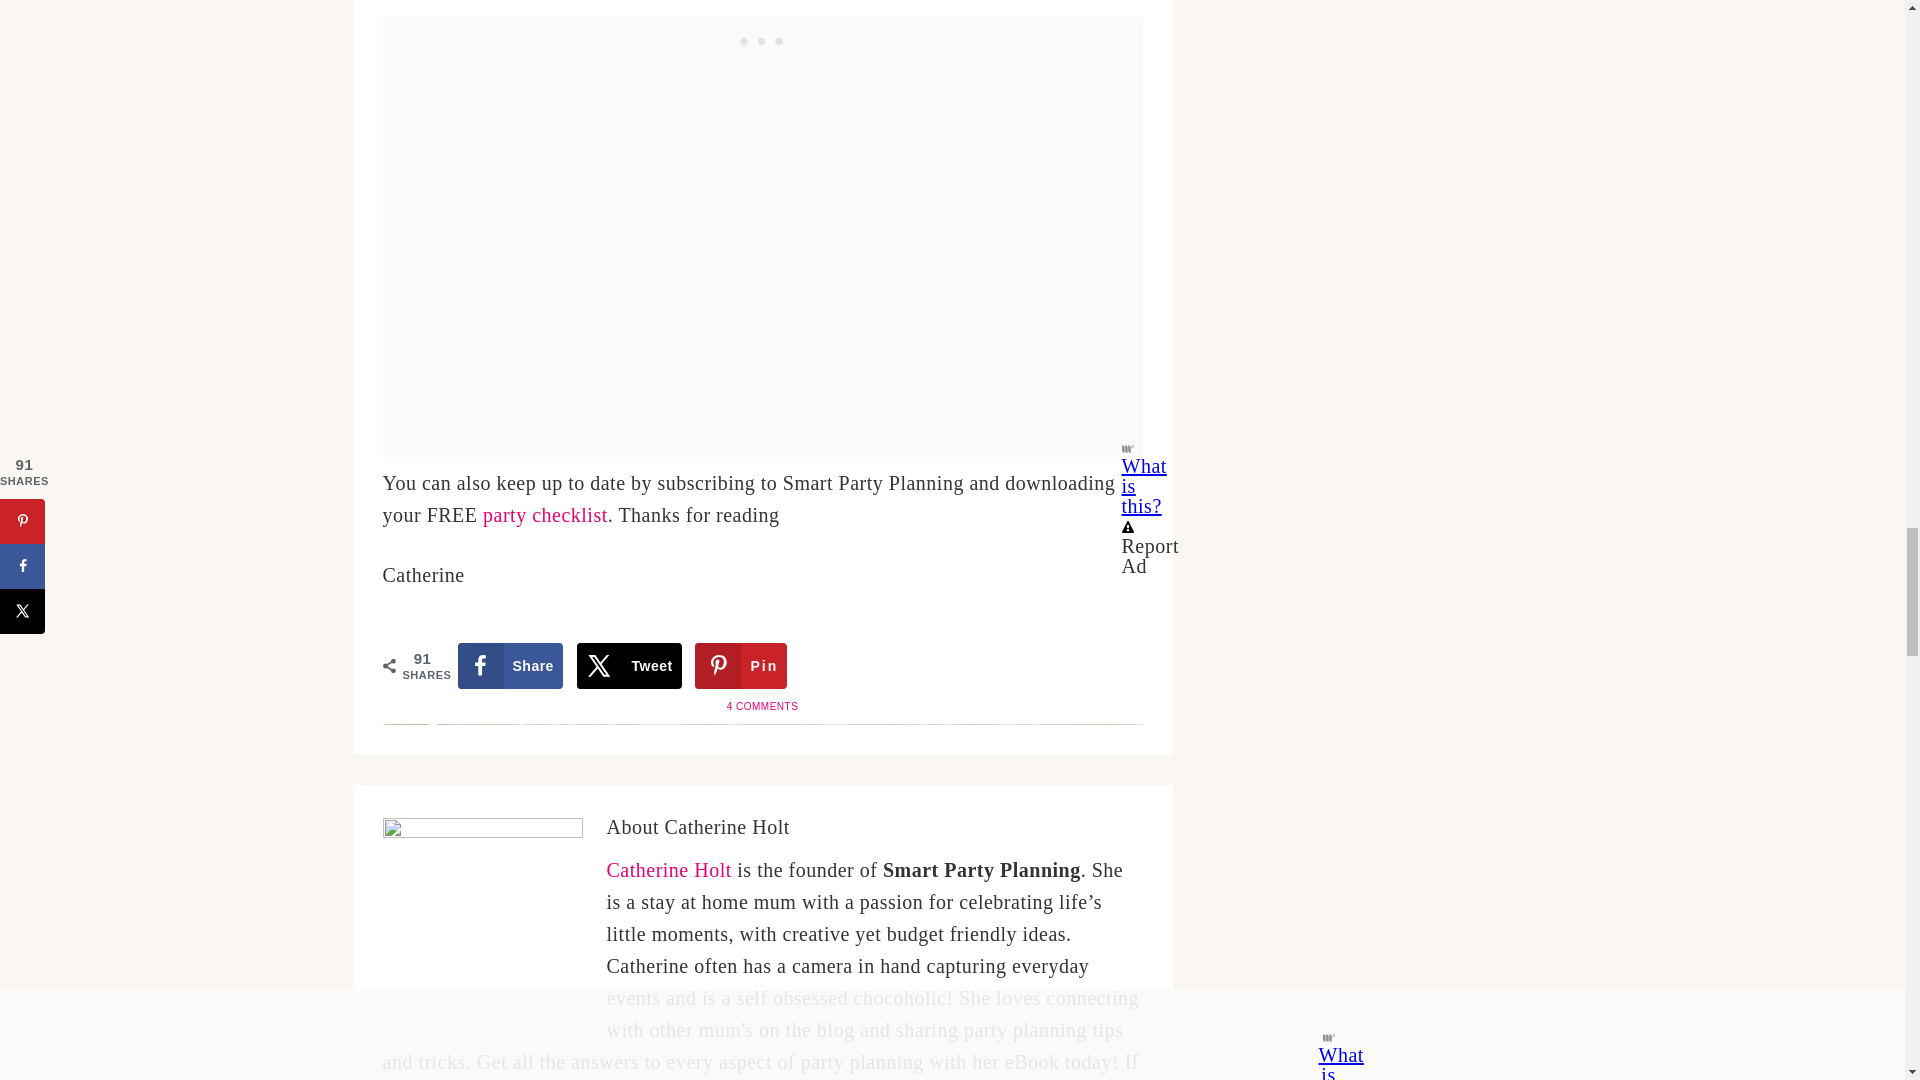  Describe the element at coordinates (741, 666) in the screenshot. I see `Save to Pinterest` at that location.